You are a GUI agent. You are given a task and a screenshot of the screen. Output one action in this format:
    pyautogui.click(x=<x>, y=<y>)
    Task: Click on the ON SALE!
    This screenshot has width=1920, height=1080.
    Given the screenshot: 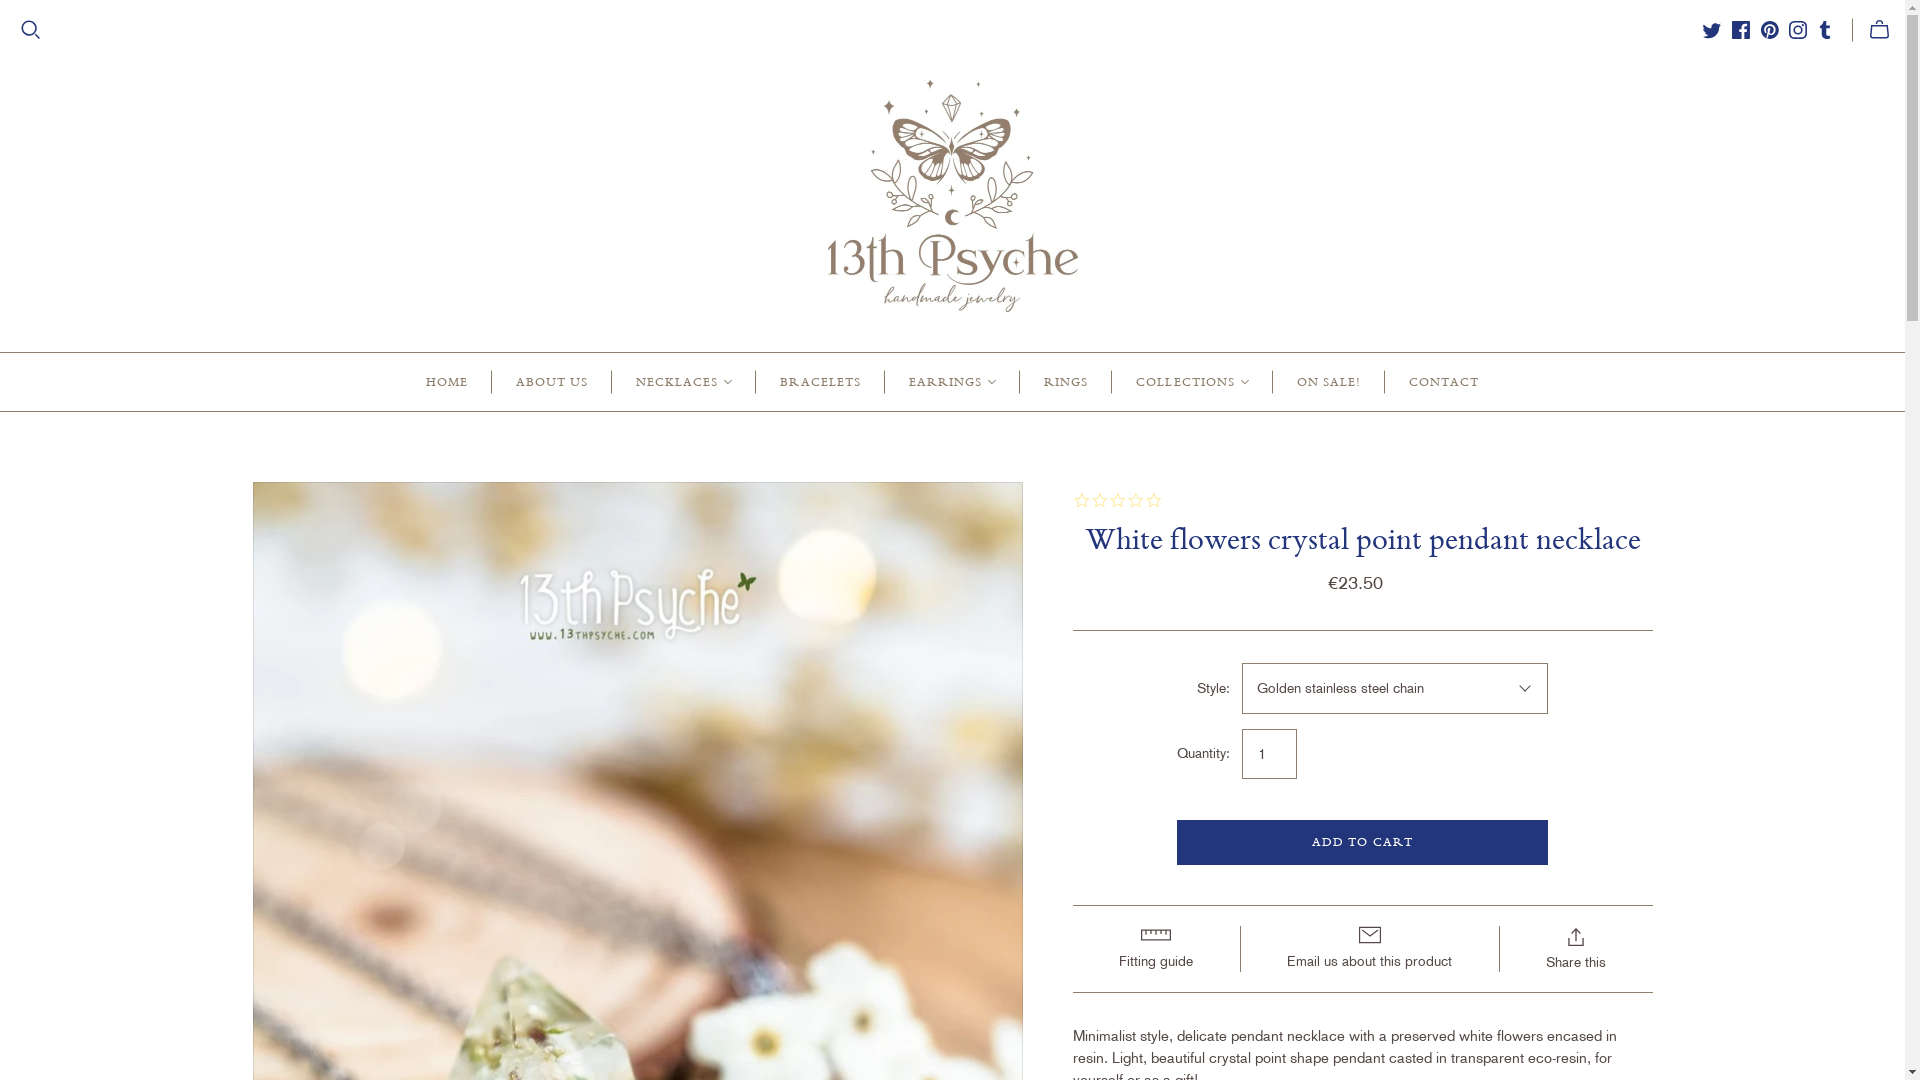 What is the action you would take?
    pyautogui.click(x=1329, y=381)
    